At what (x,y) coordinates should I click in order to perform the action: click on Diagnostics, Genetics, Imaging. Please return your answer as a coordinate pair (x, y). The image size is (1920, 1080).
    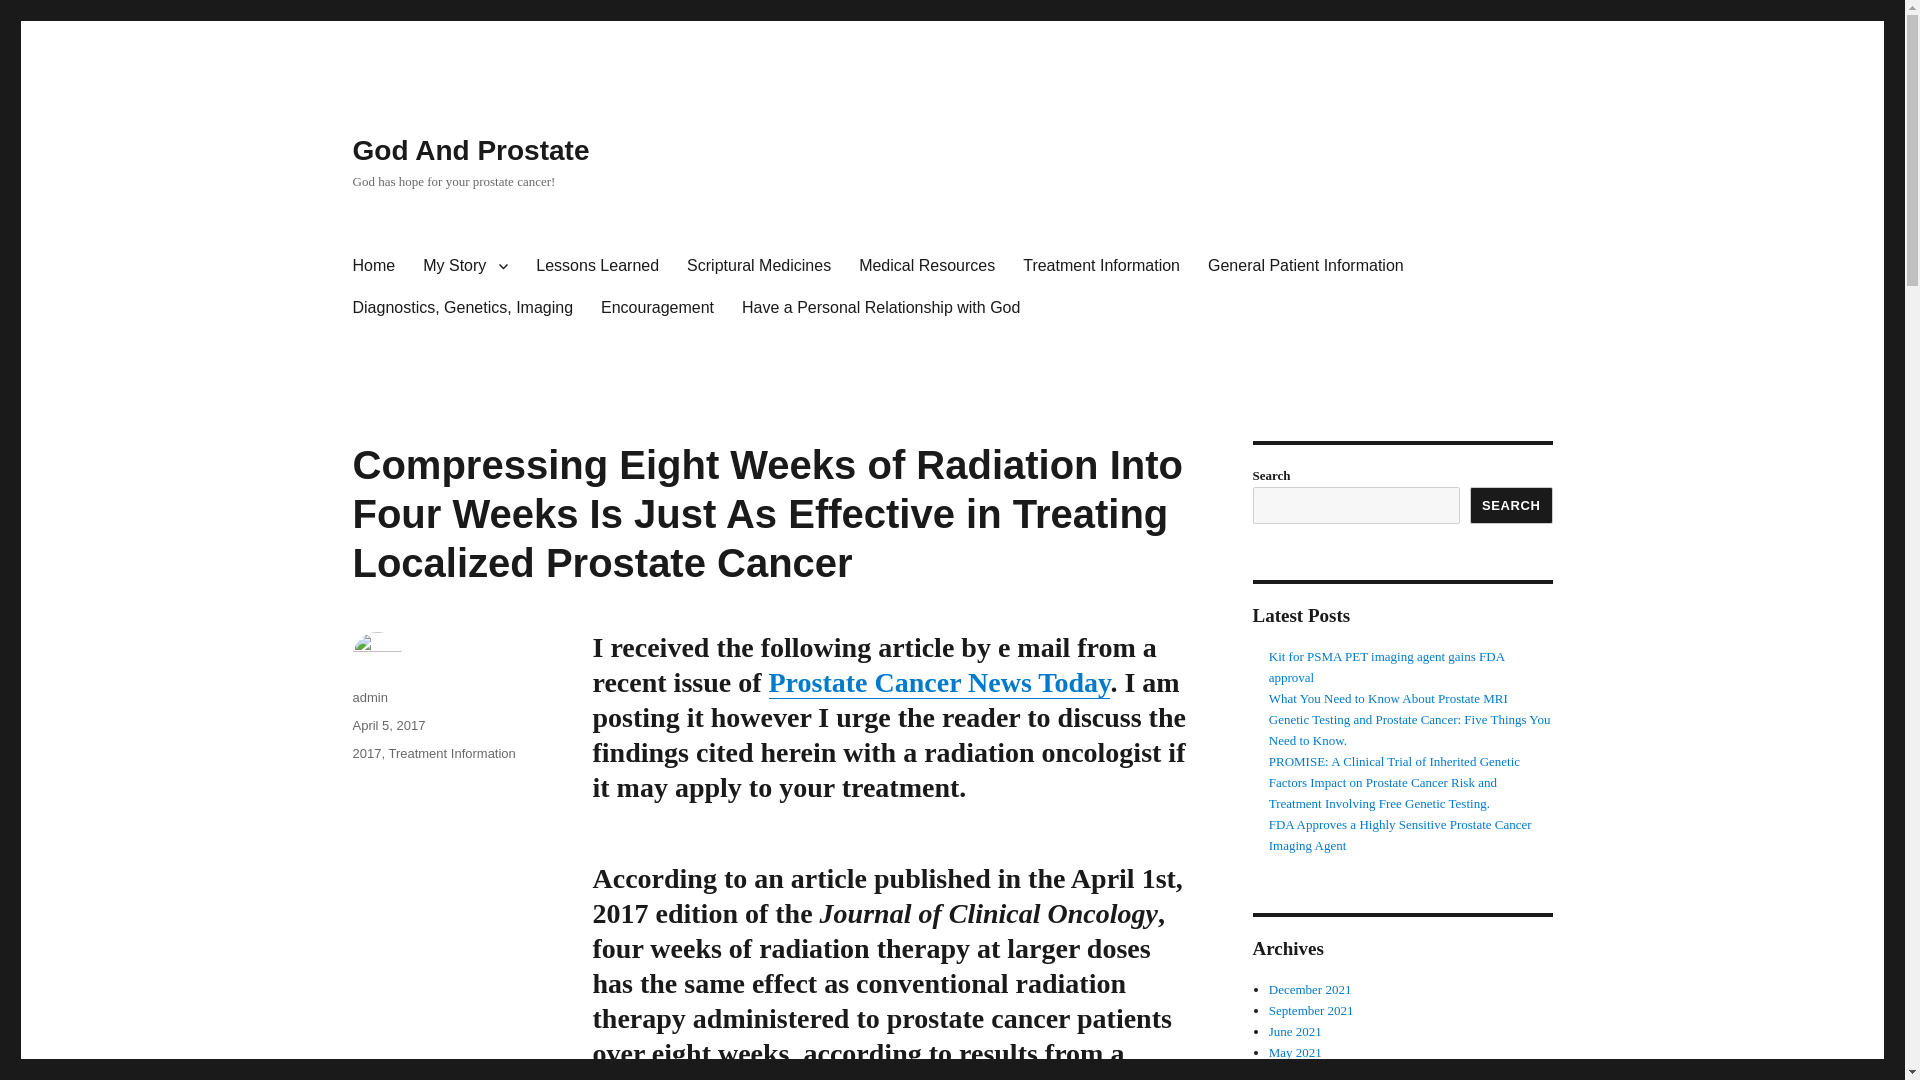
    Looking at the image, I should click on (462, 308).